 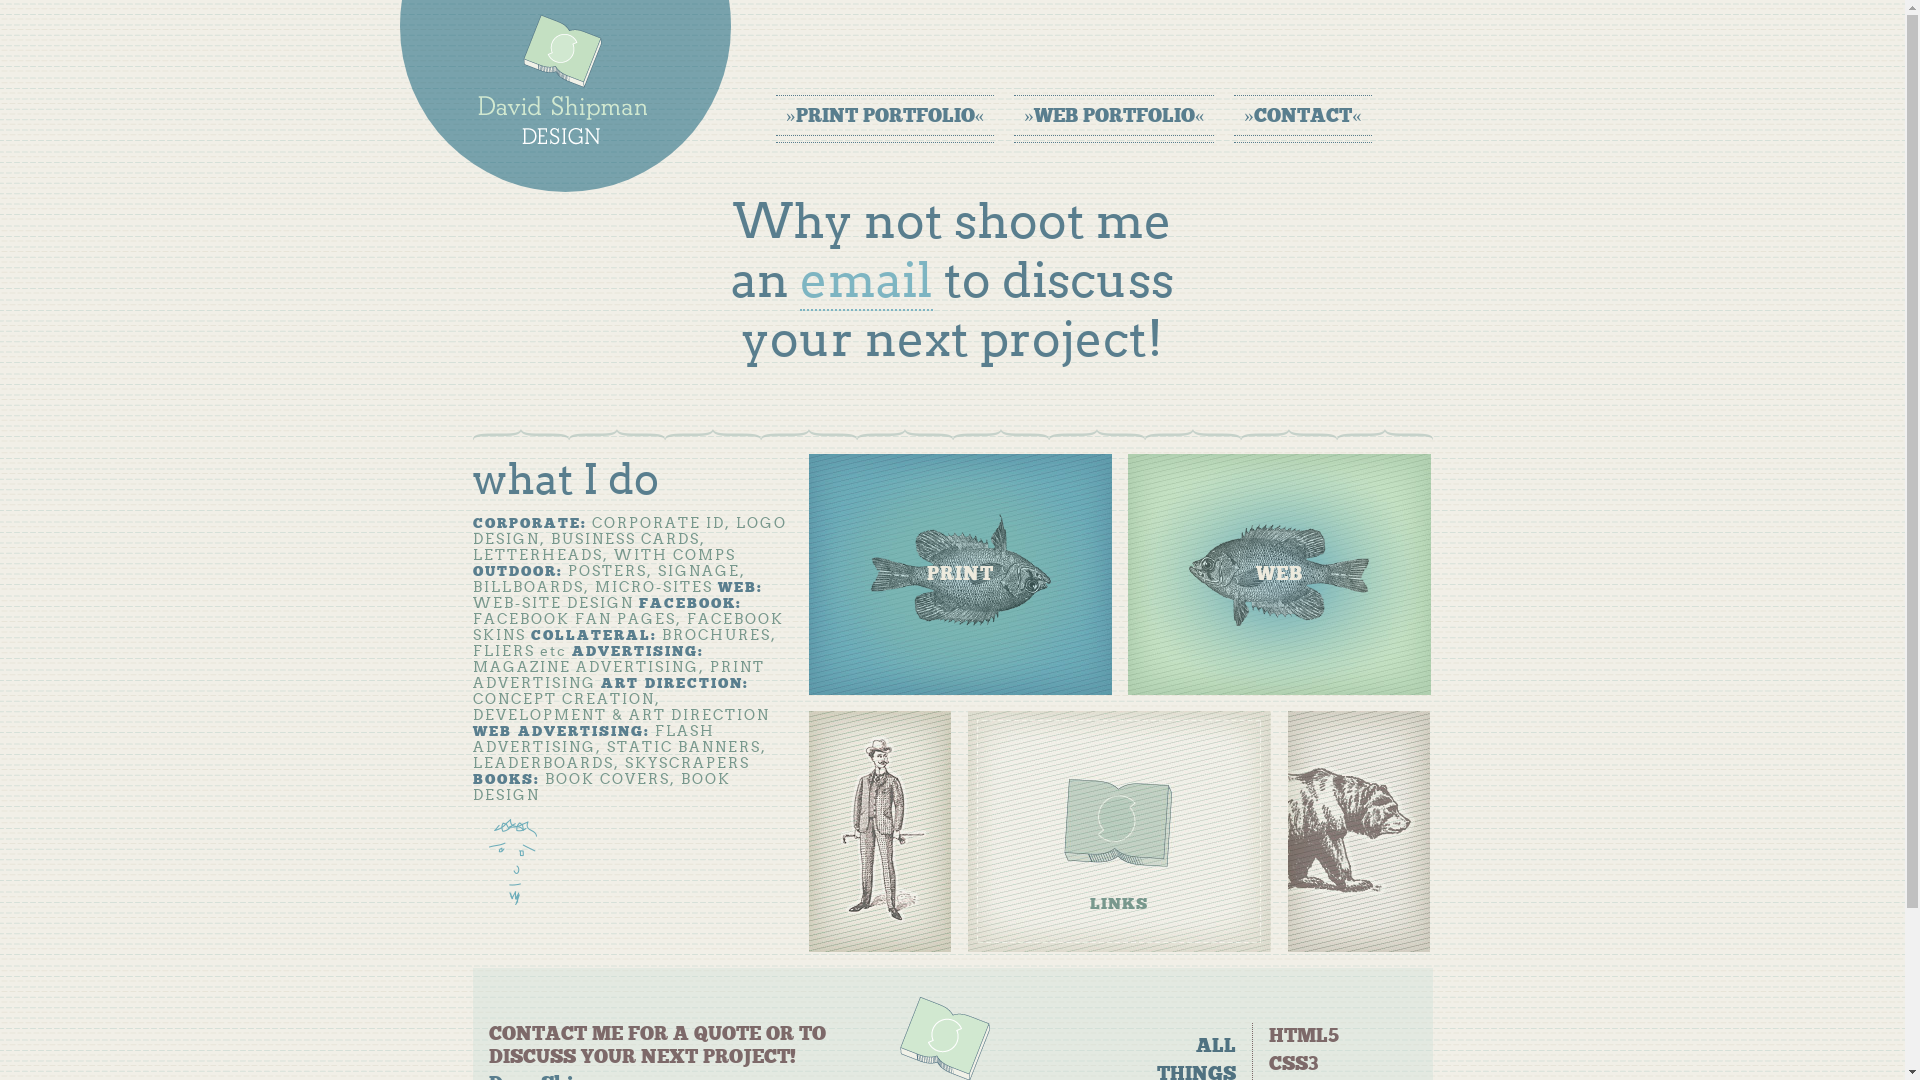 What do you see at coordinates (866, 280) in the screenshot?
I see `email` at bounding box center [866, 280].